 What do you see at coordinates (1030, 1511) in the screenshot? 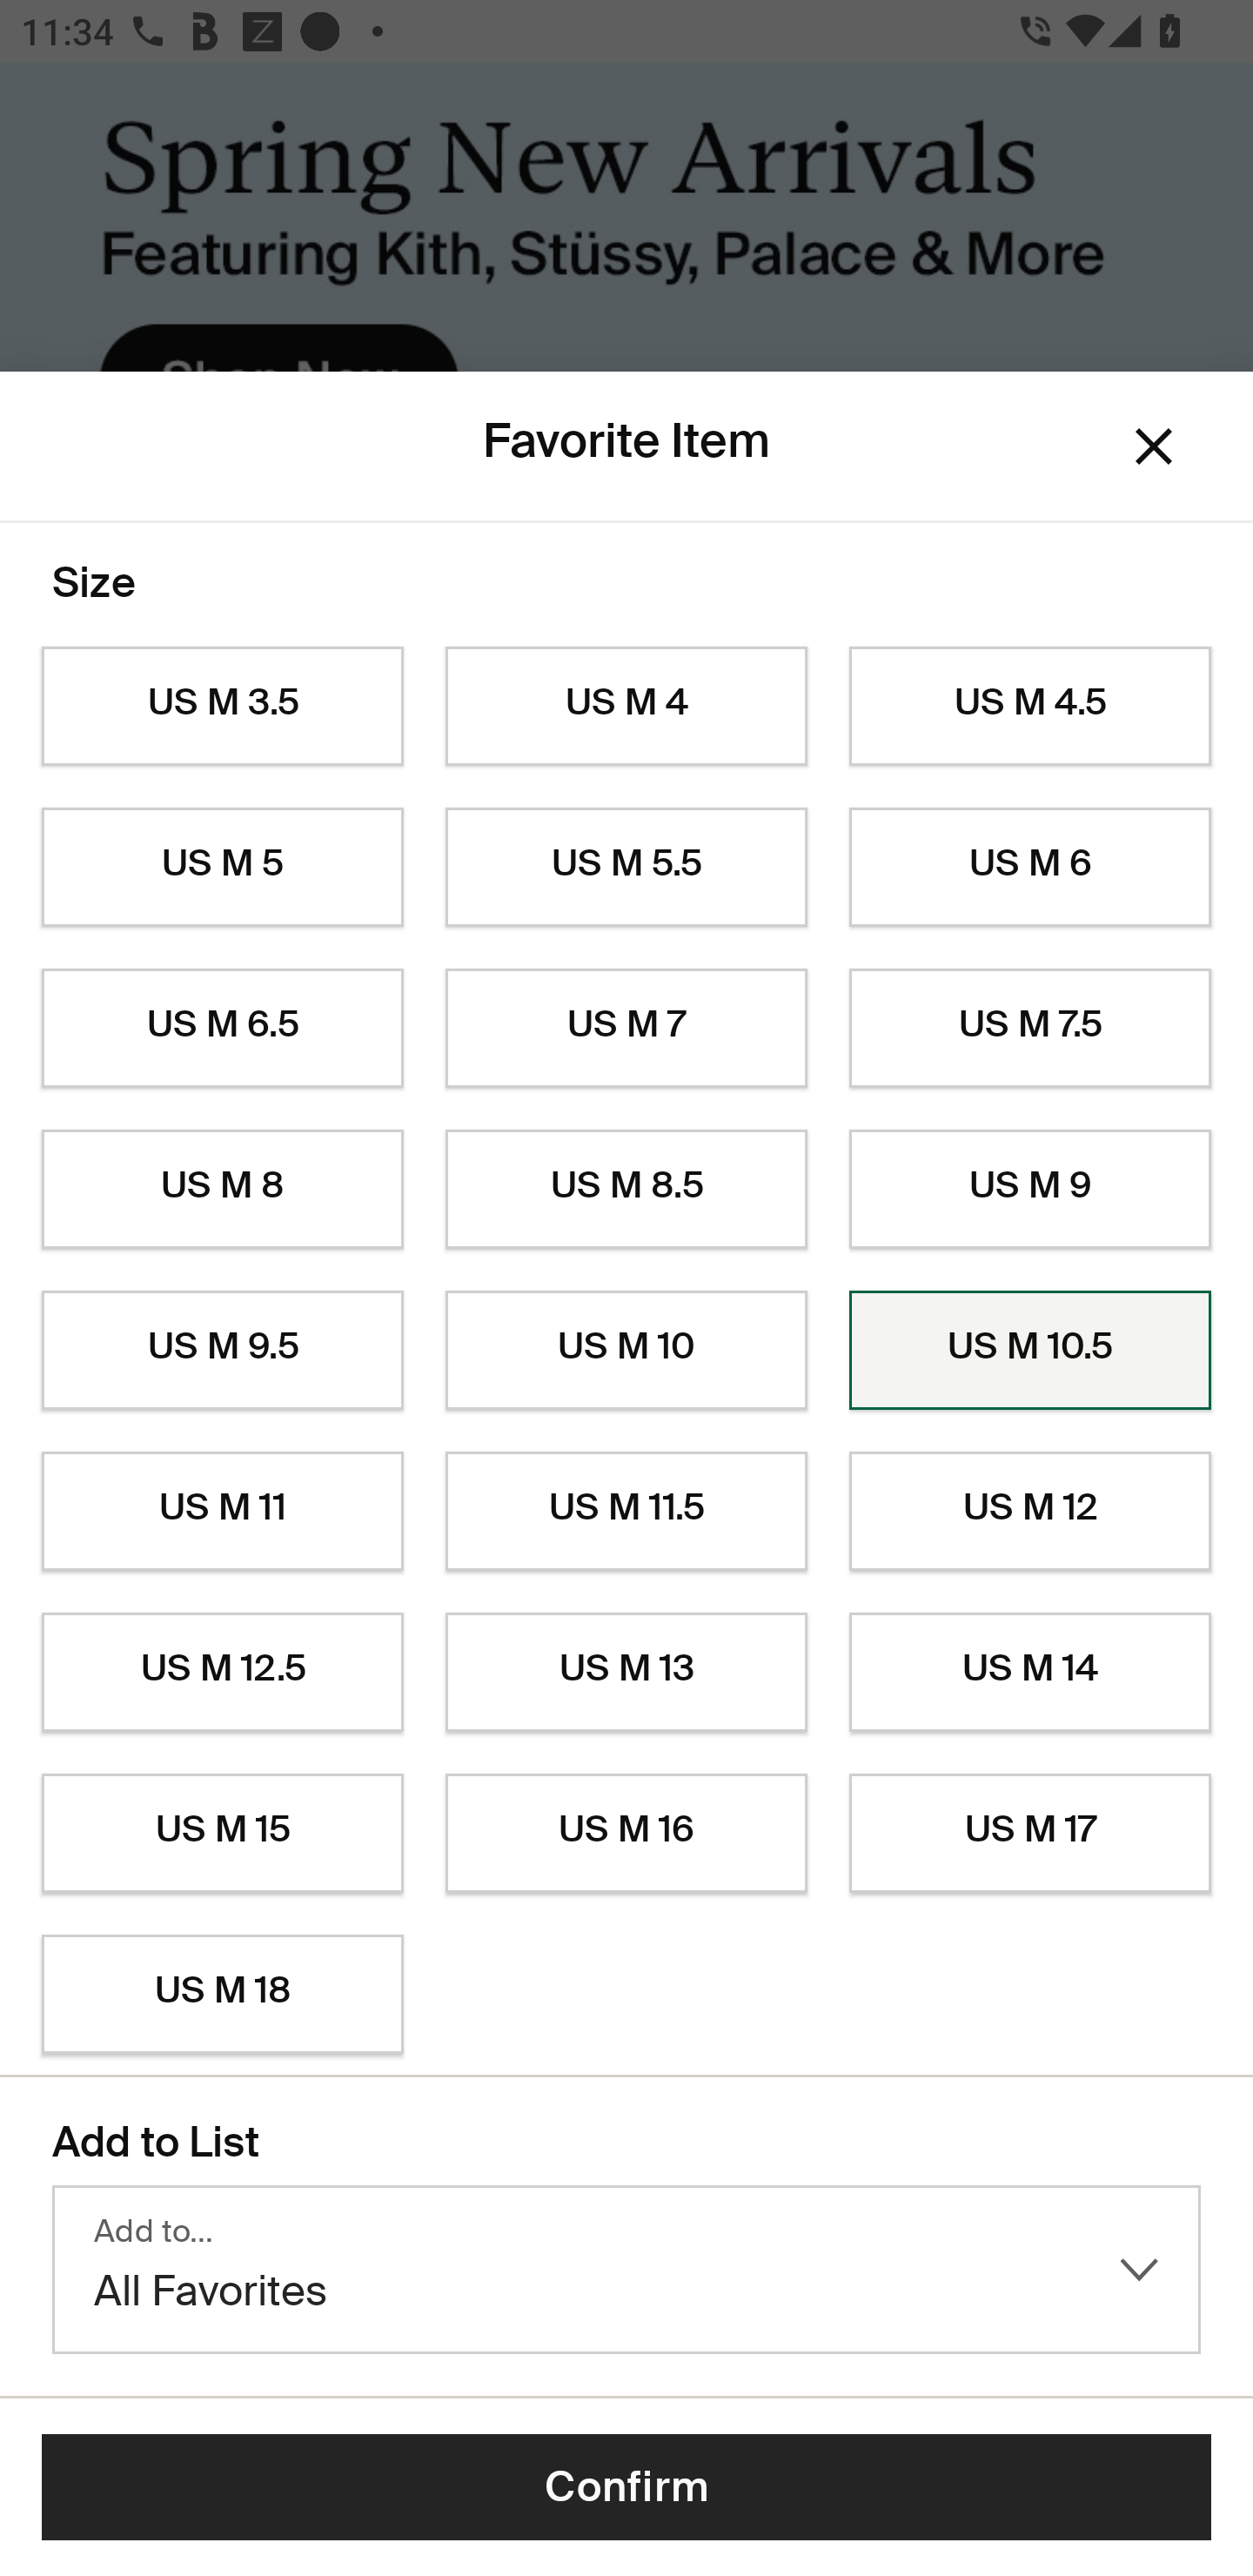
I see `US M 12` at bounding box center [1030, 1511].